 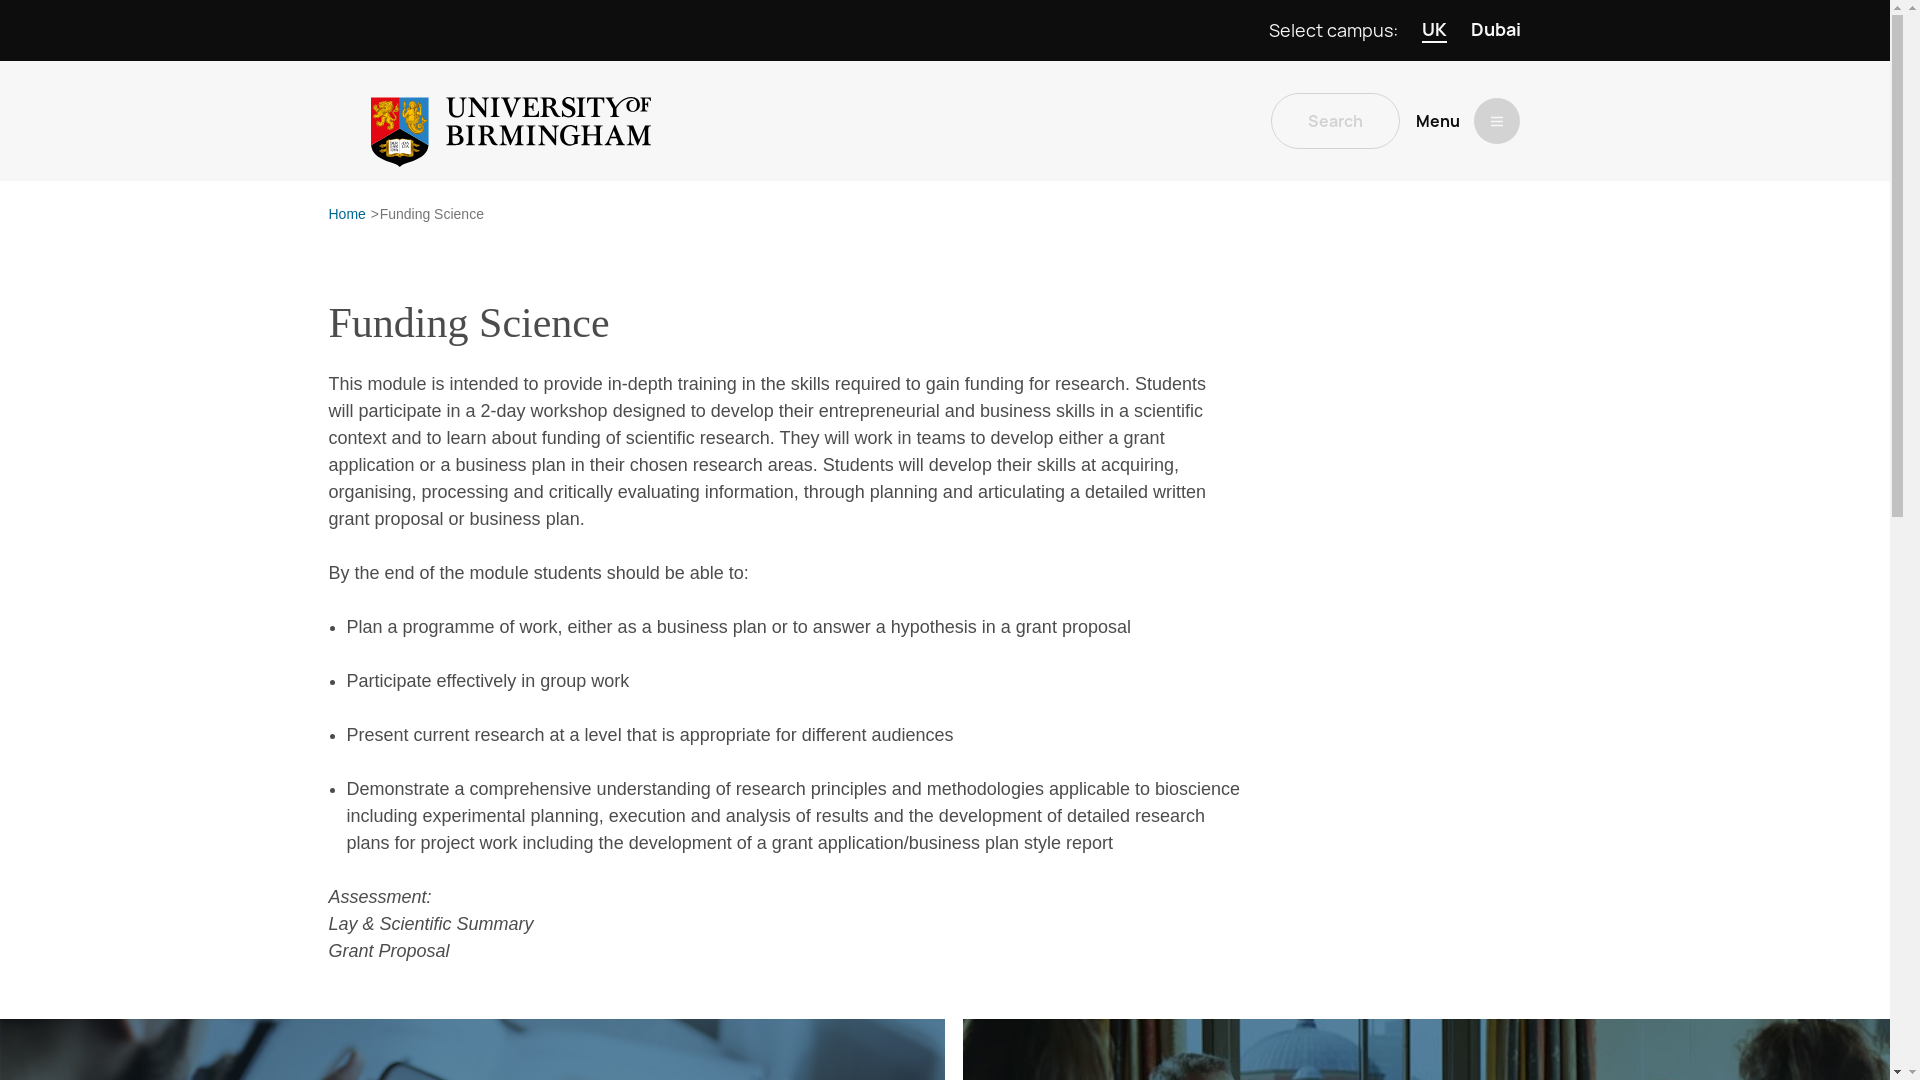 I want to click on Home, so click(x=346, y=214).